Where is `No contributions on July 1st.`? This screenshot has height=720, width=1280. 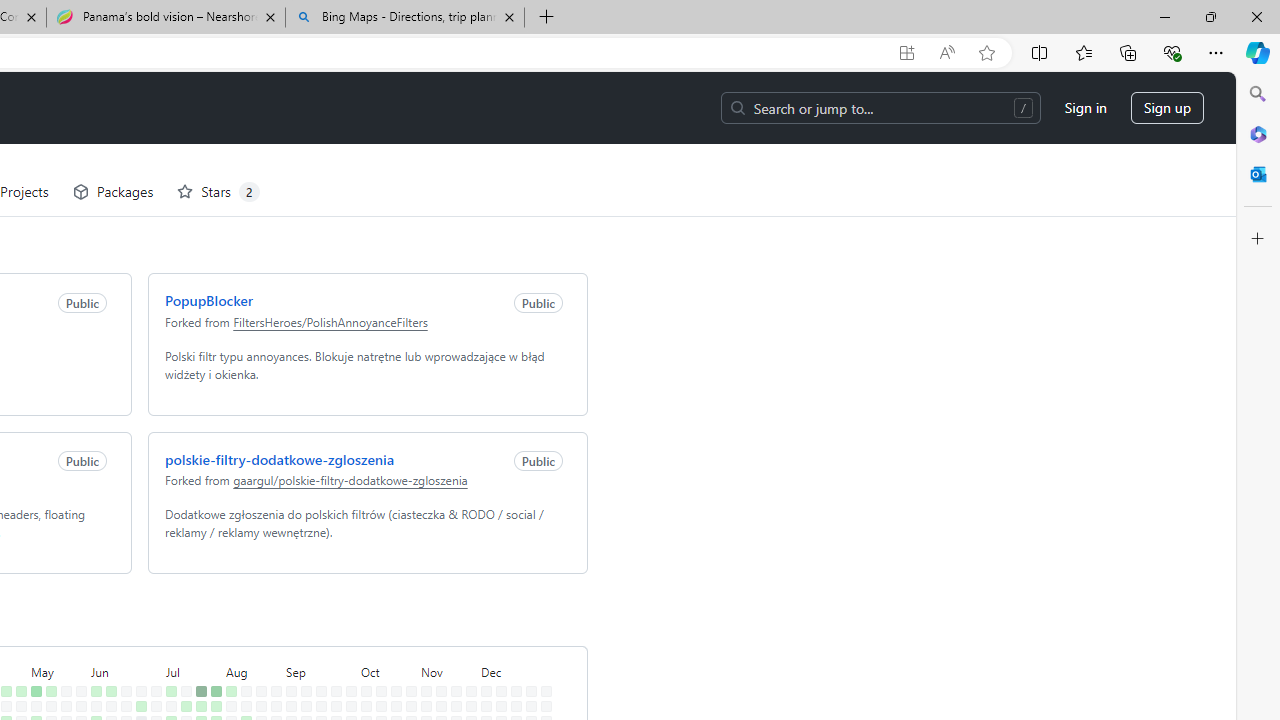
No contributions on July 1st. is located at coordinates (152, 634).